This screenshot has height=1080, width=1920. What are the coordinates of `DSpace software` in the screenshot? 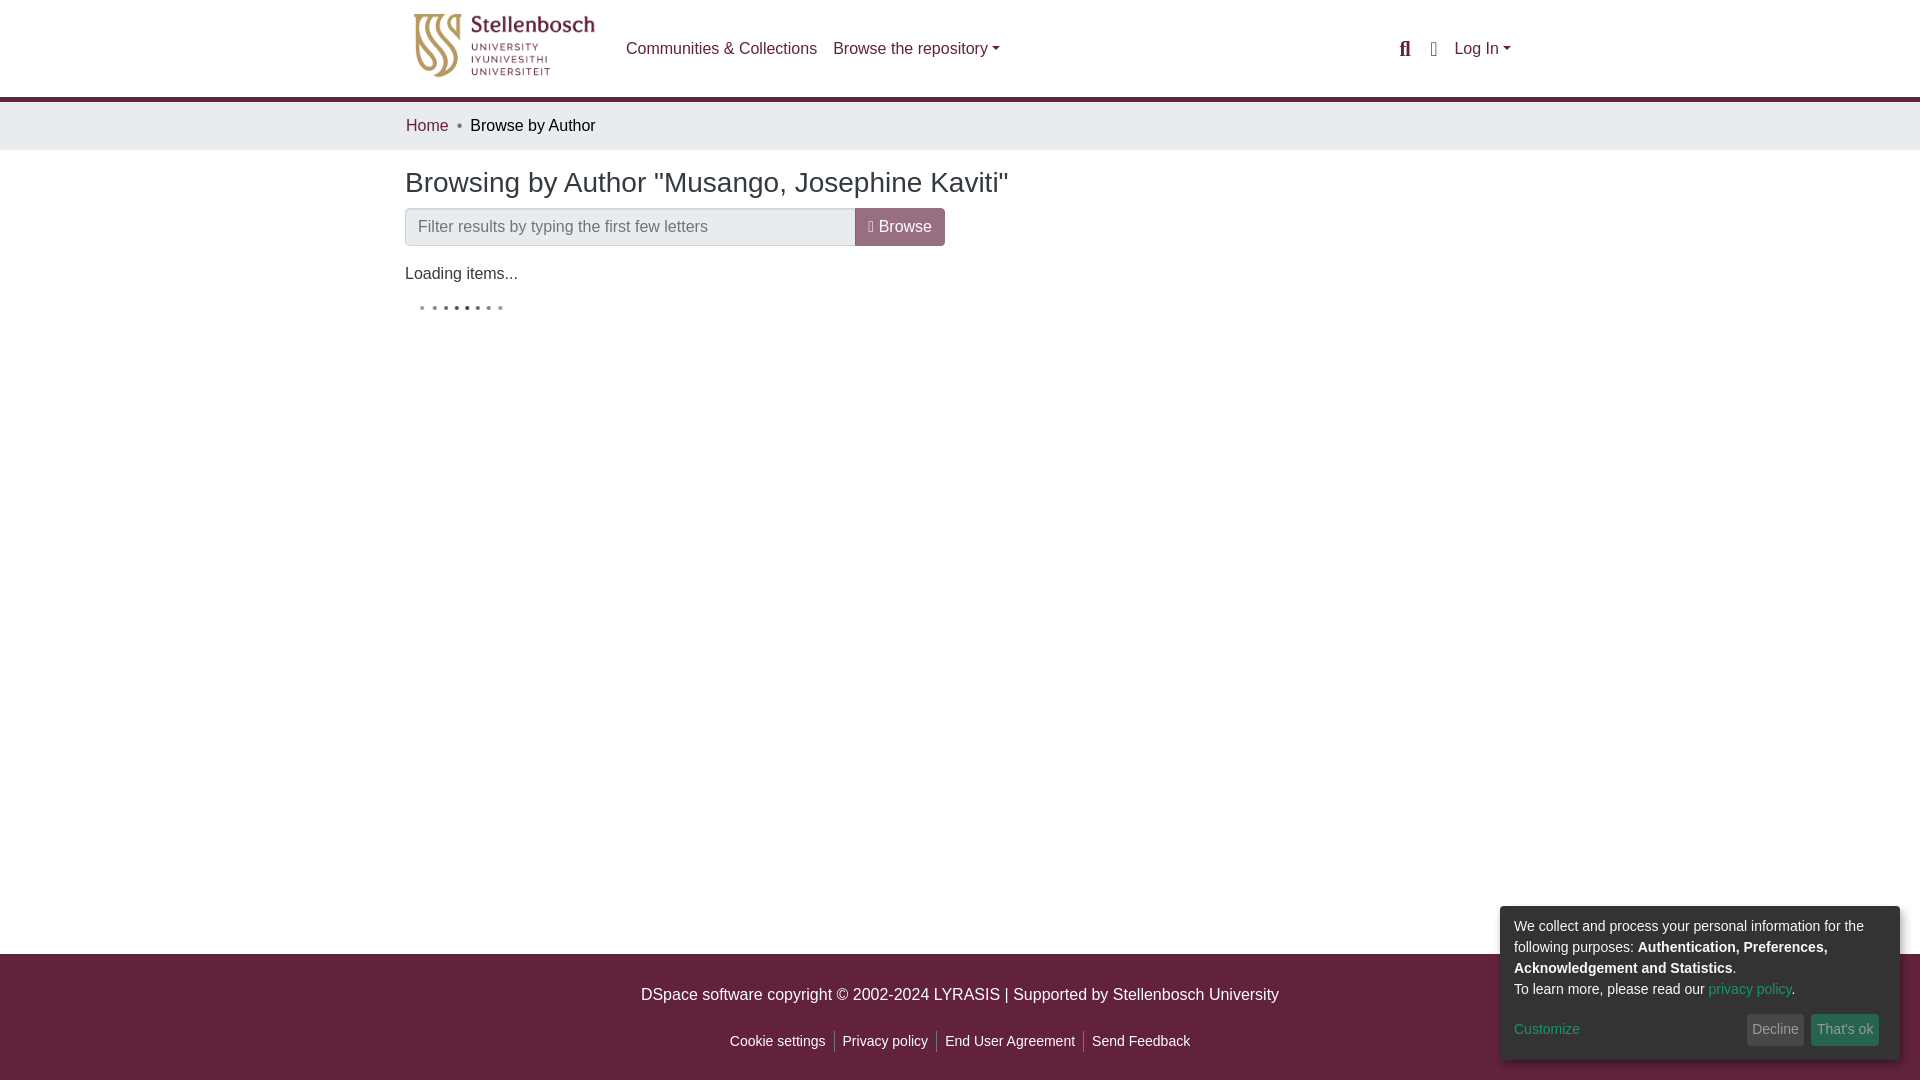 It's located at (702, 994).